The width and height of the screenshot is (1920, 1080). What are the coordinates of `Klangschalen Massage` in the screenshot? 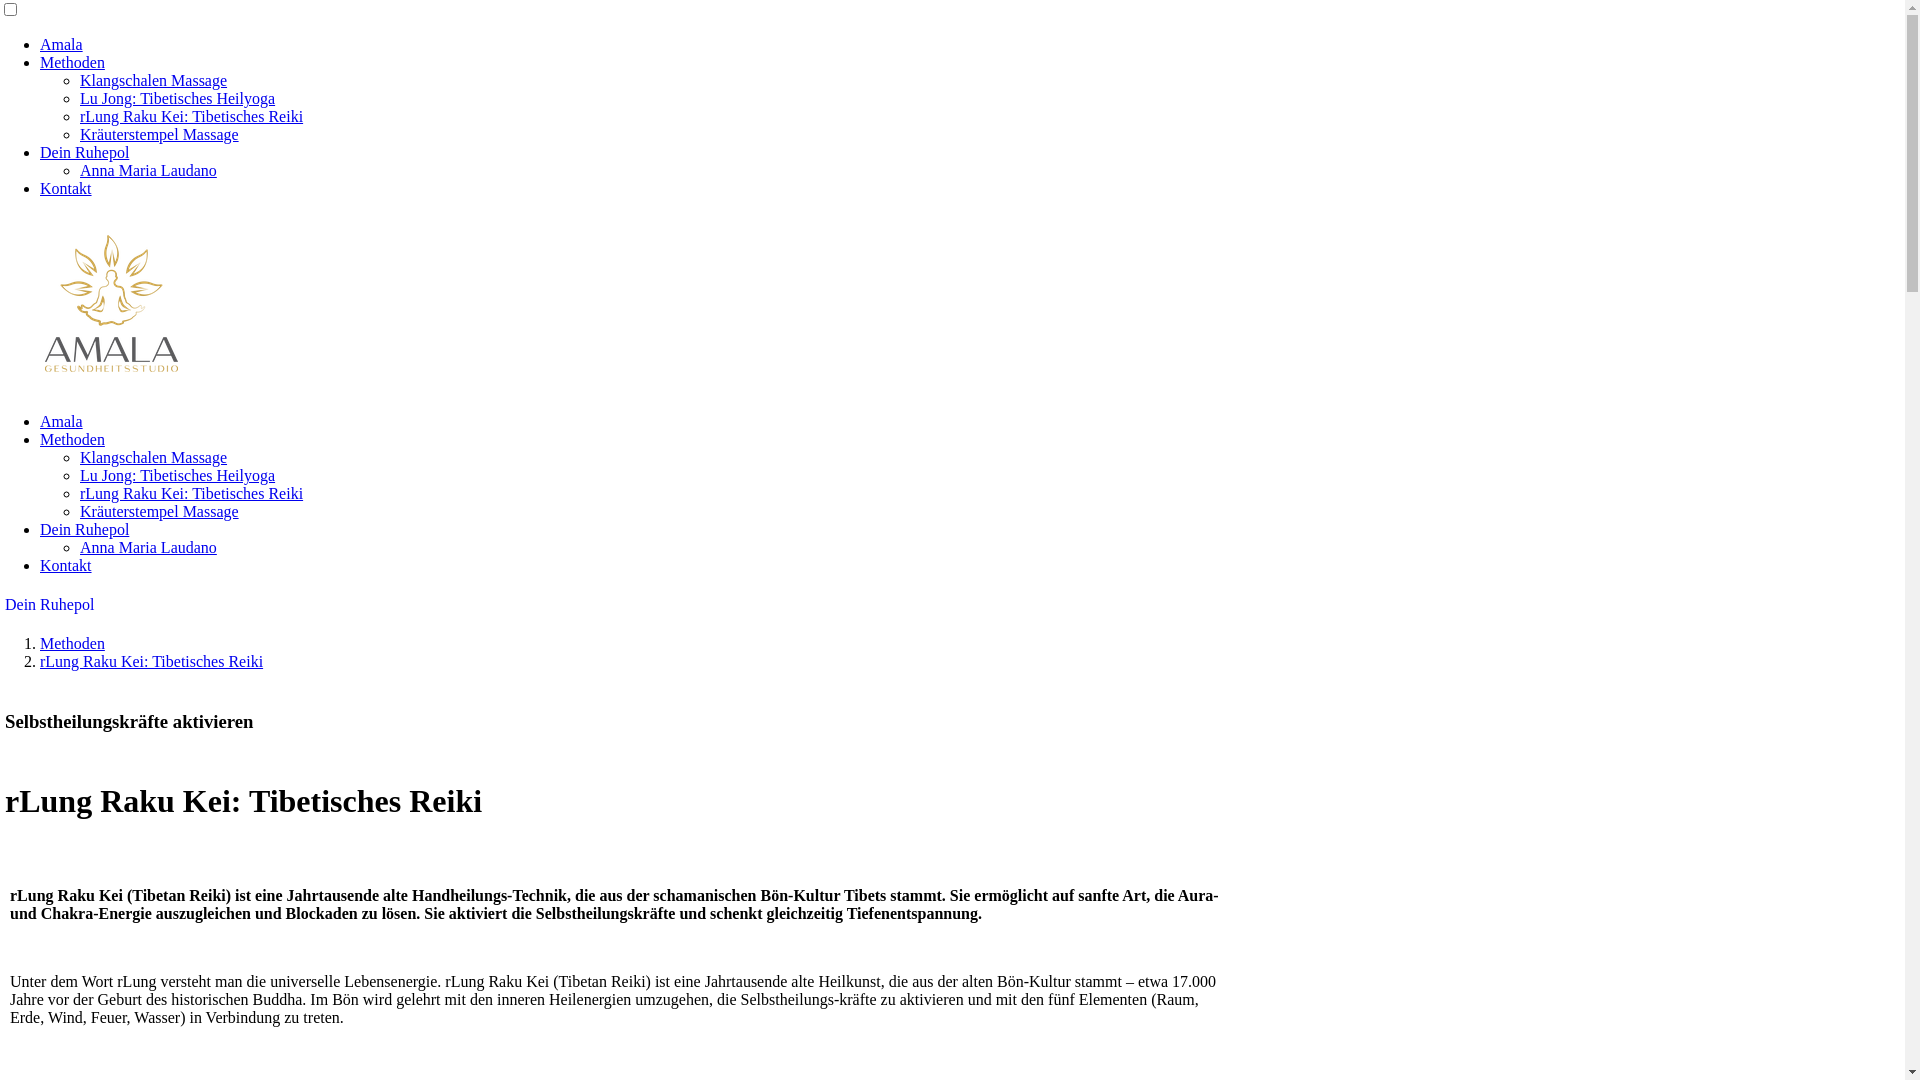 It's located at (154, 458).